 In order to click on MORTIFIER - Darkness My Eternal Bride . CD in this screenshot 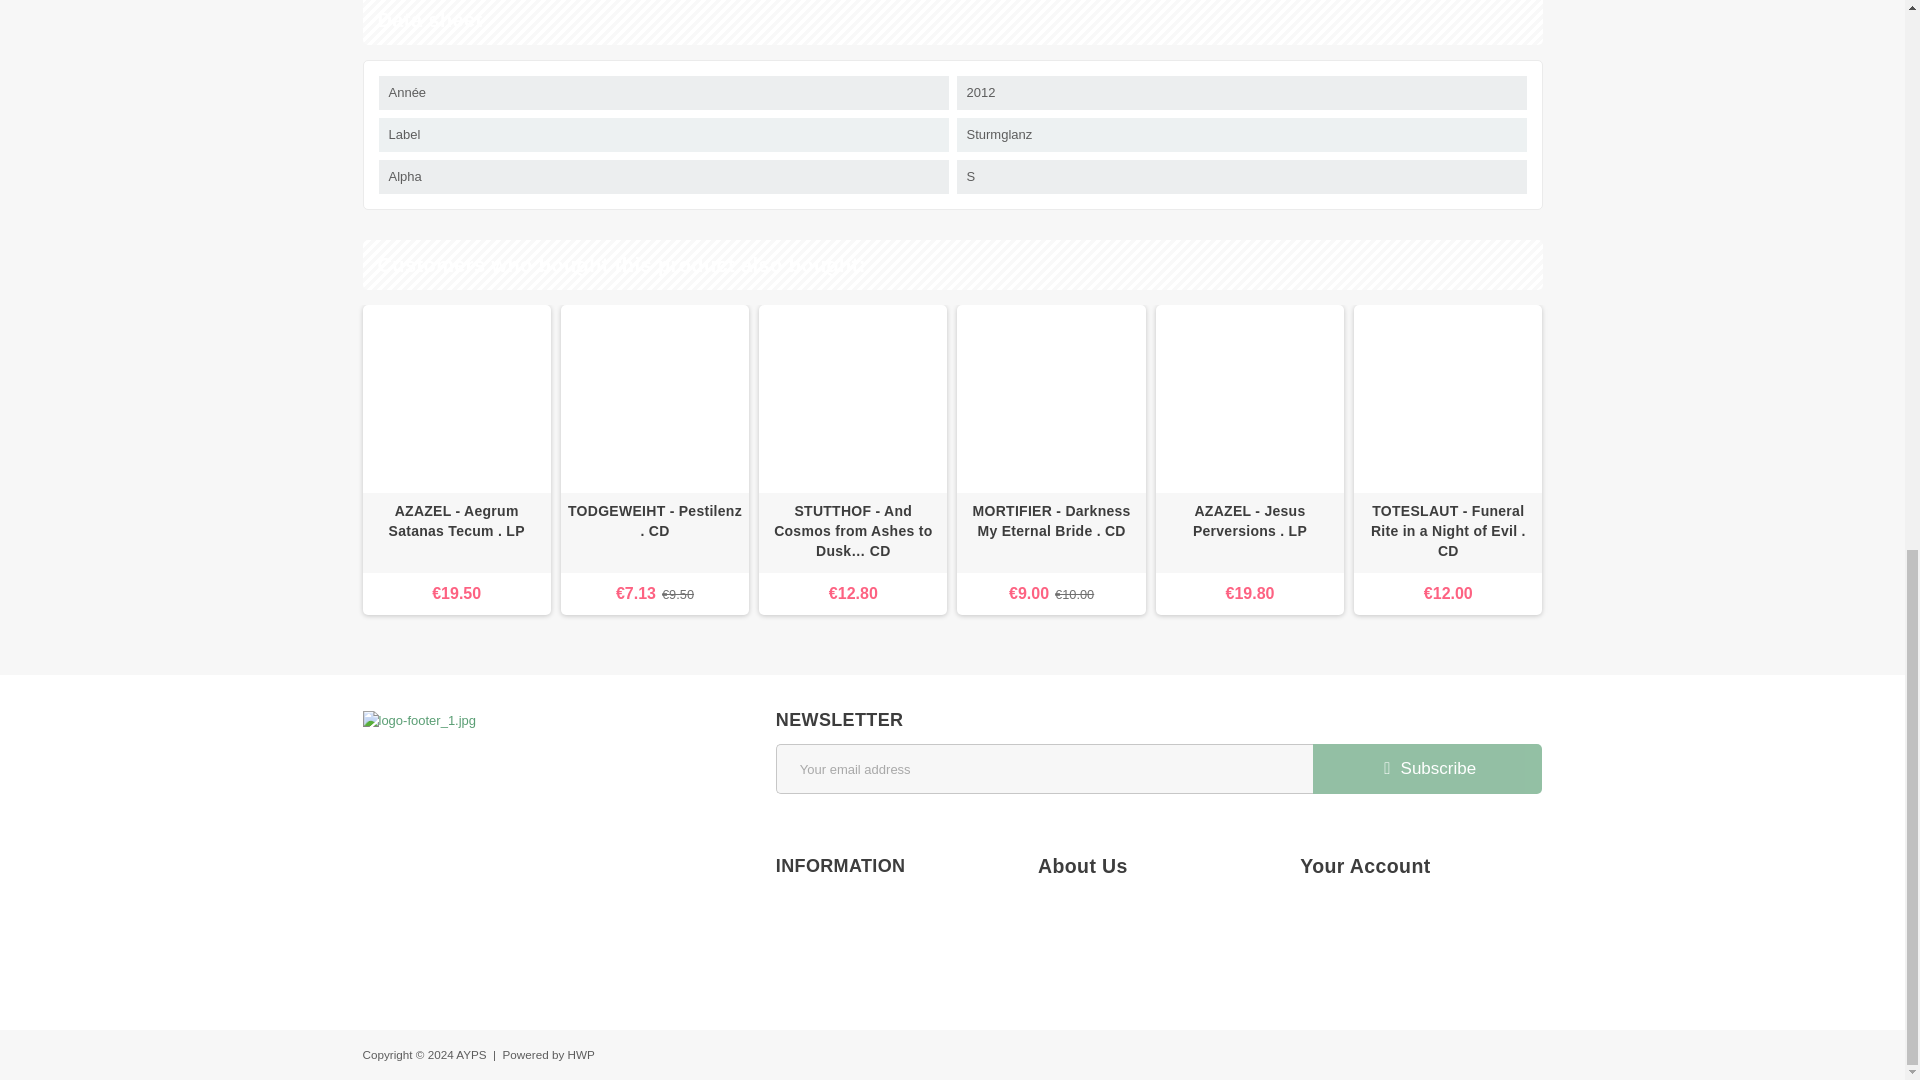, I will do `click(1050, 532)`.